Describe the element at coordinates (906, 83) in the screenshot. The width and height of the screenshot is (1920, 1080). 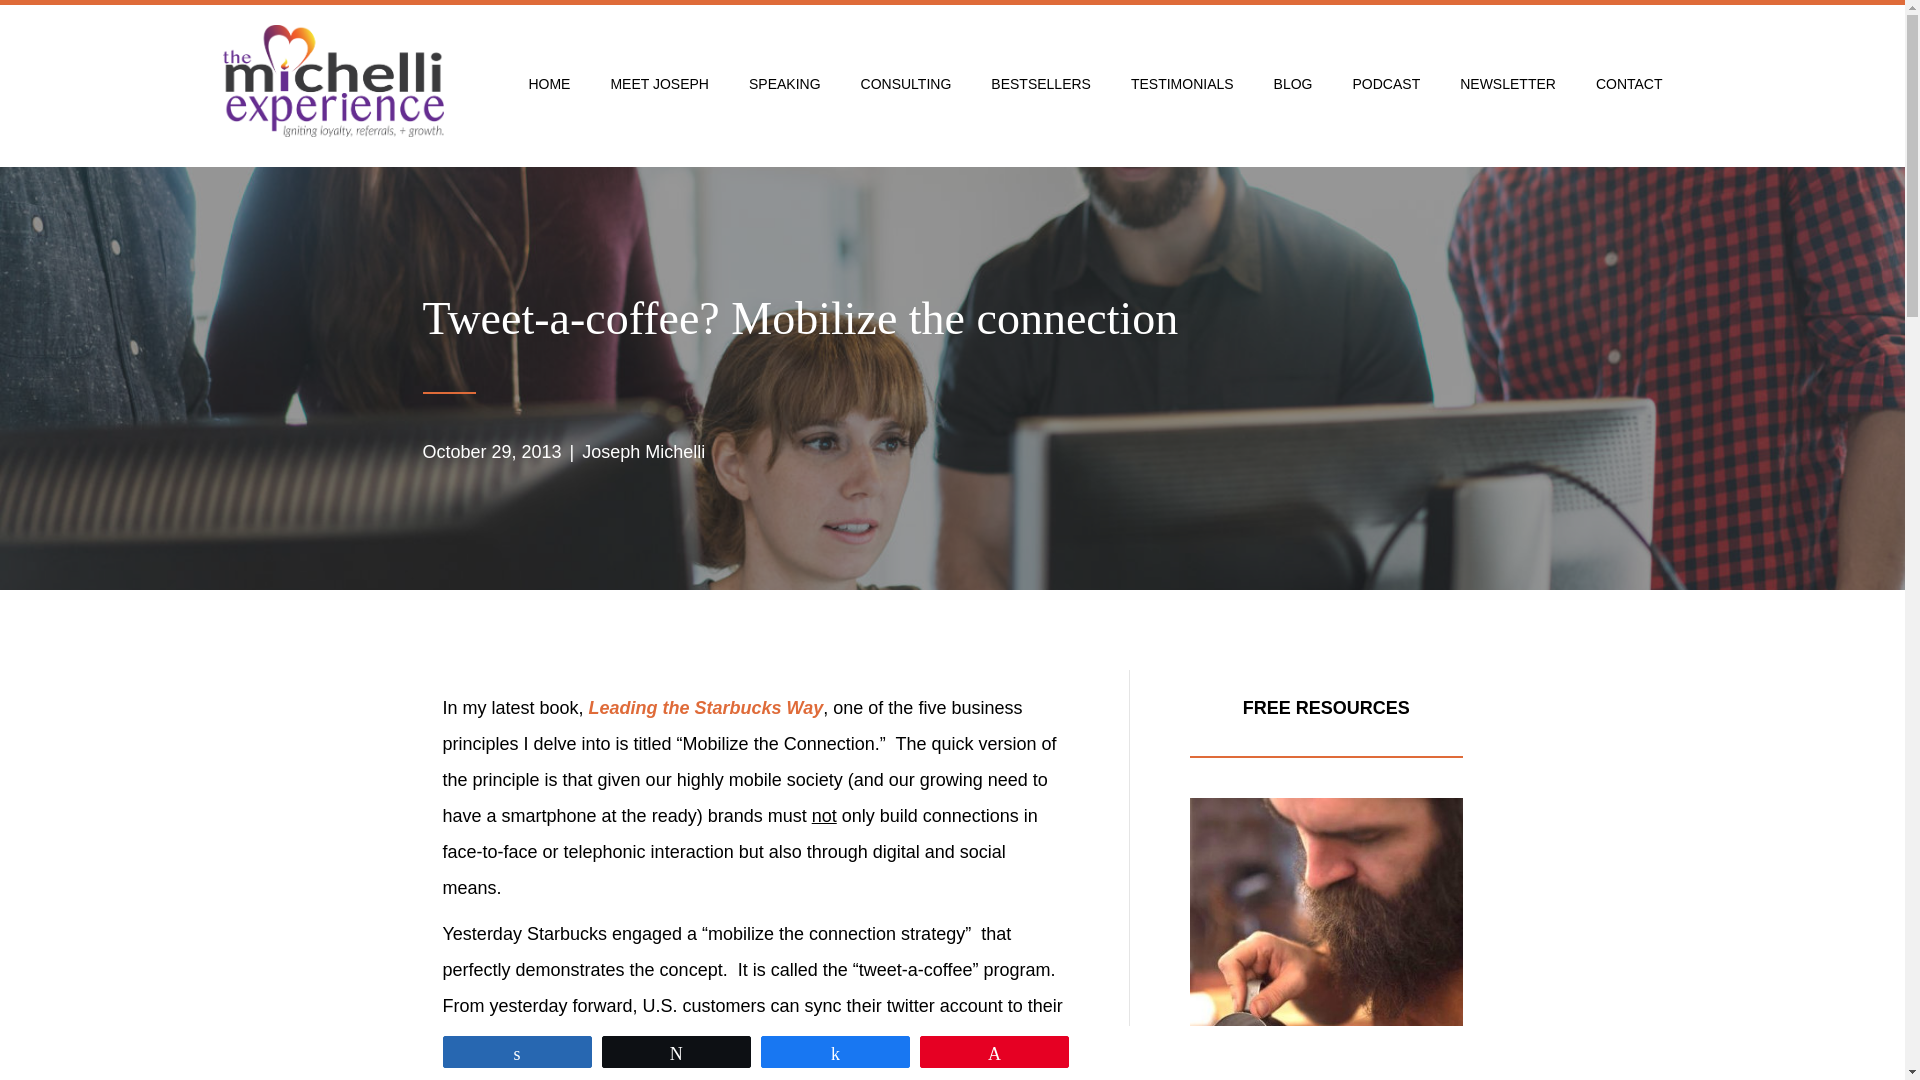
I see `CONSULTING` at that location.